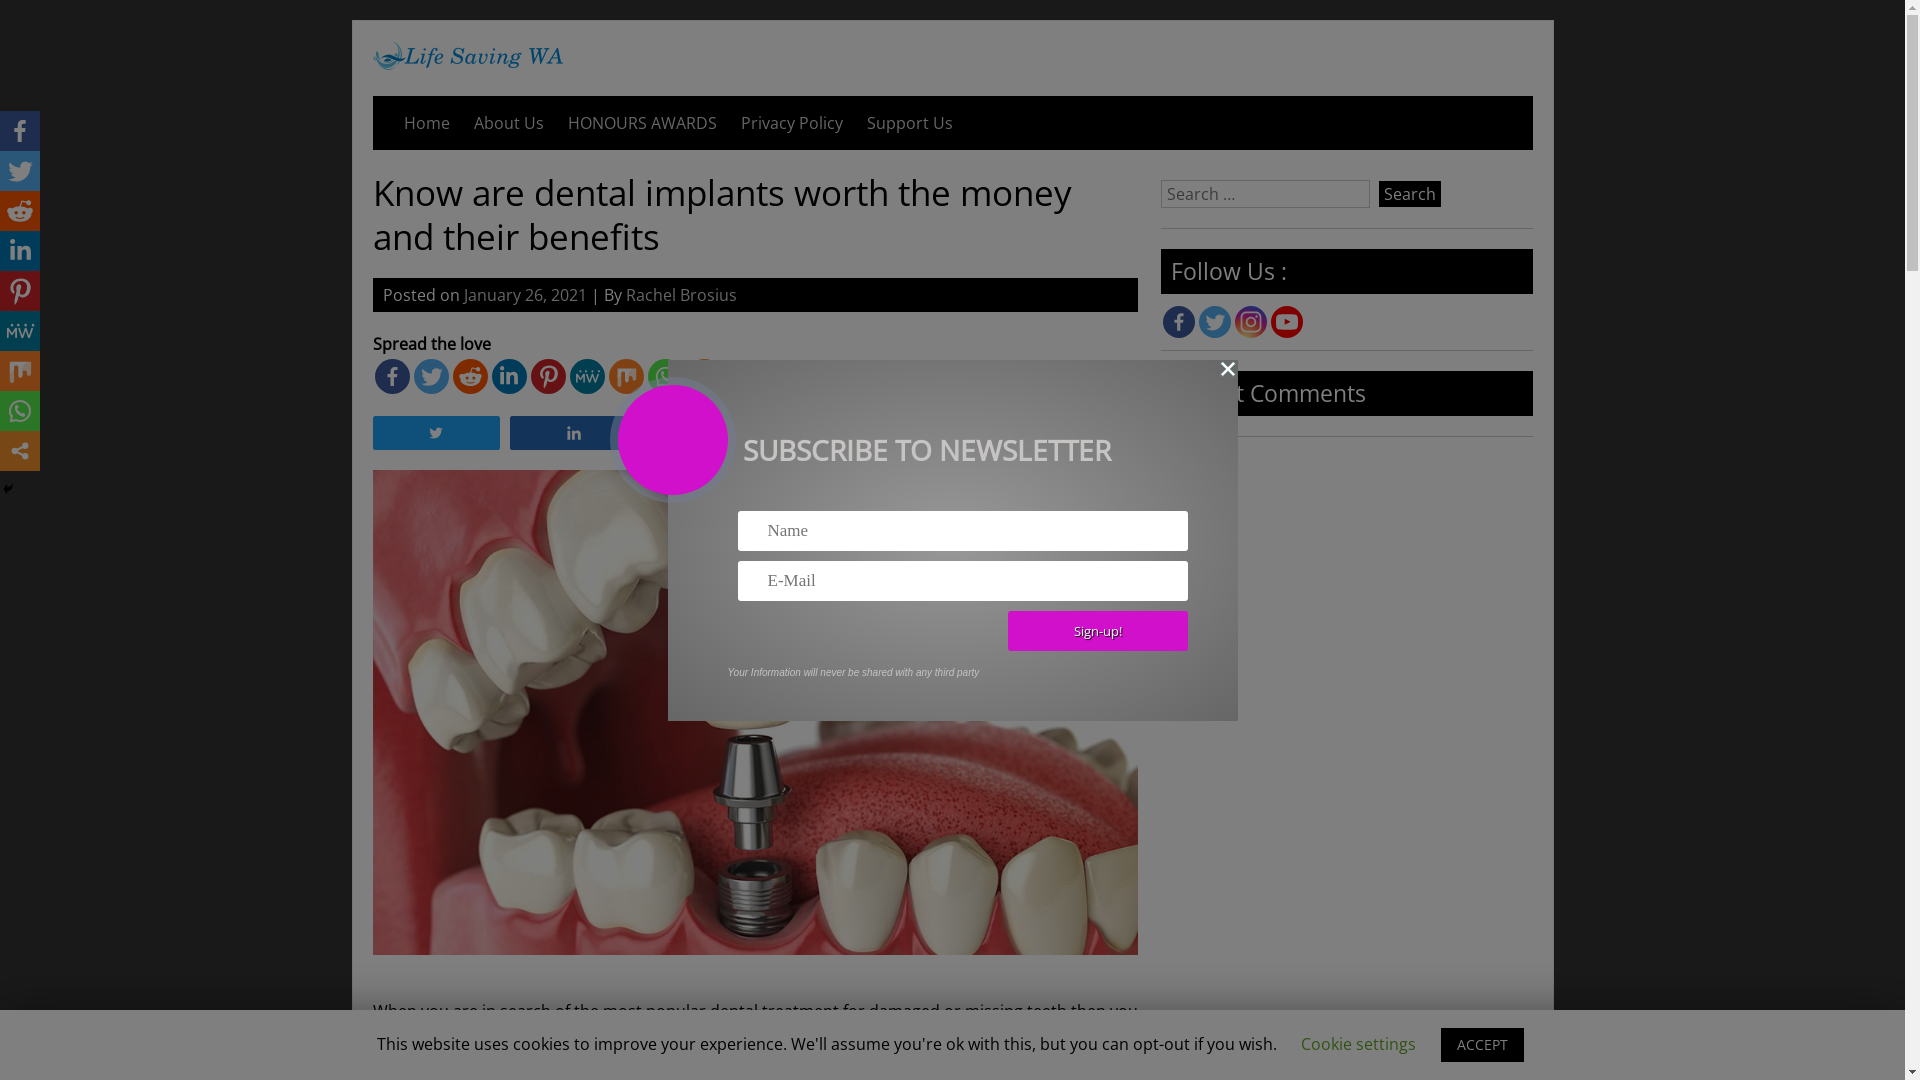 Image resolution: width=1920 pixels, height=1080 pixels. What do you see at coordinates (642, 123) in the screenshot?
I see `HONOURS AWARDS` at bounding box center [642, 123].